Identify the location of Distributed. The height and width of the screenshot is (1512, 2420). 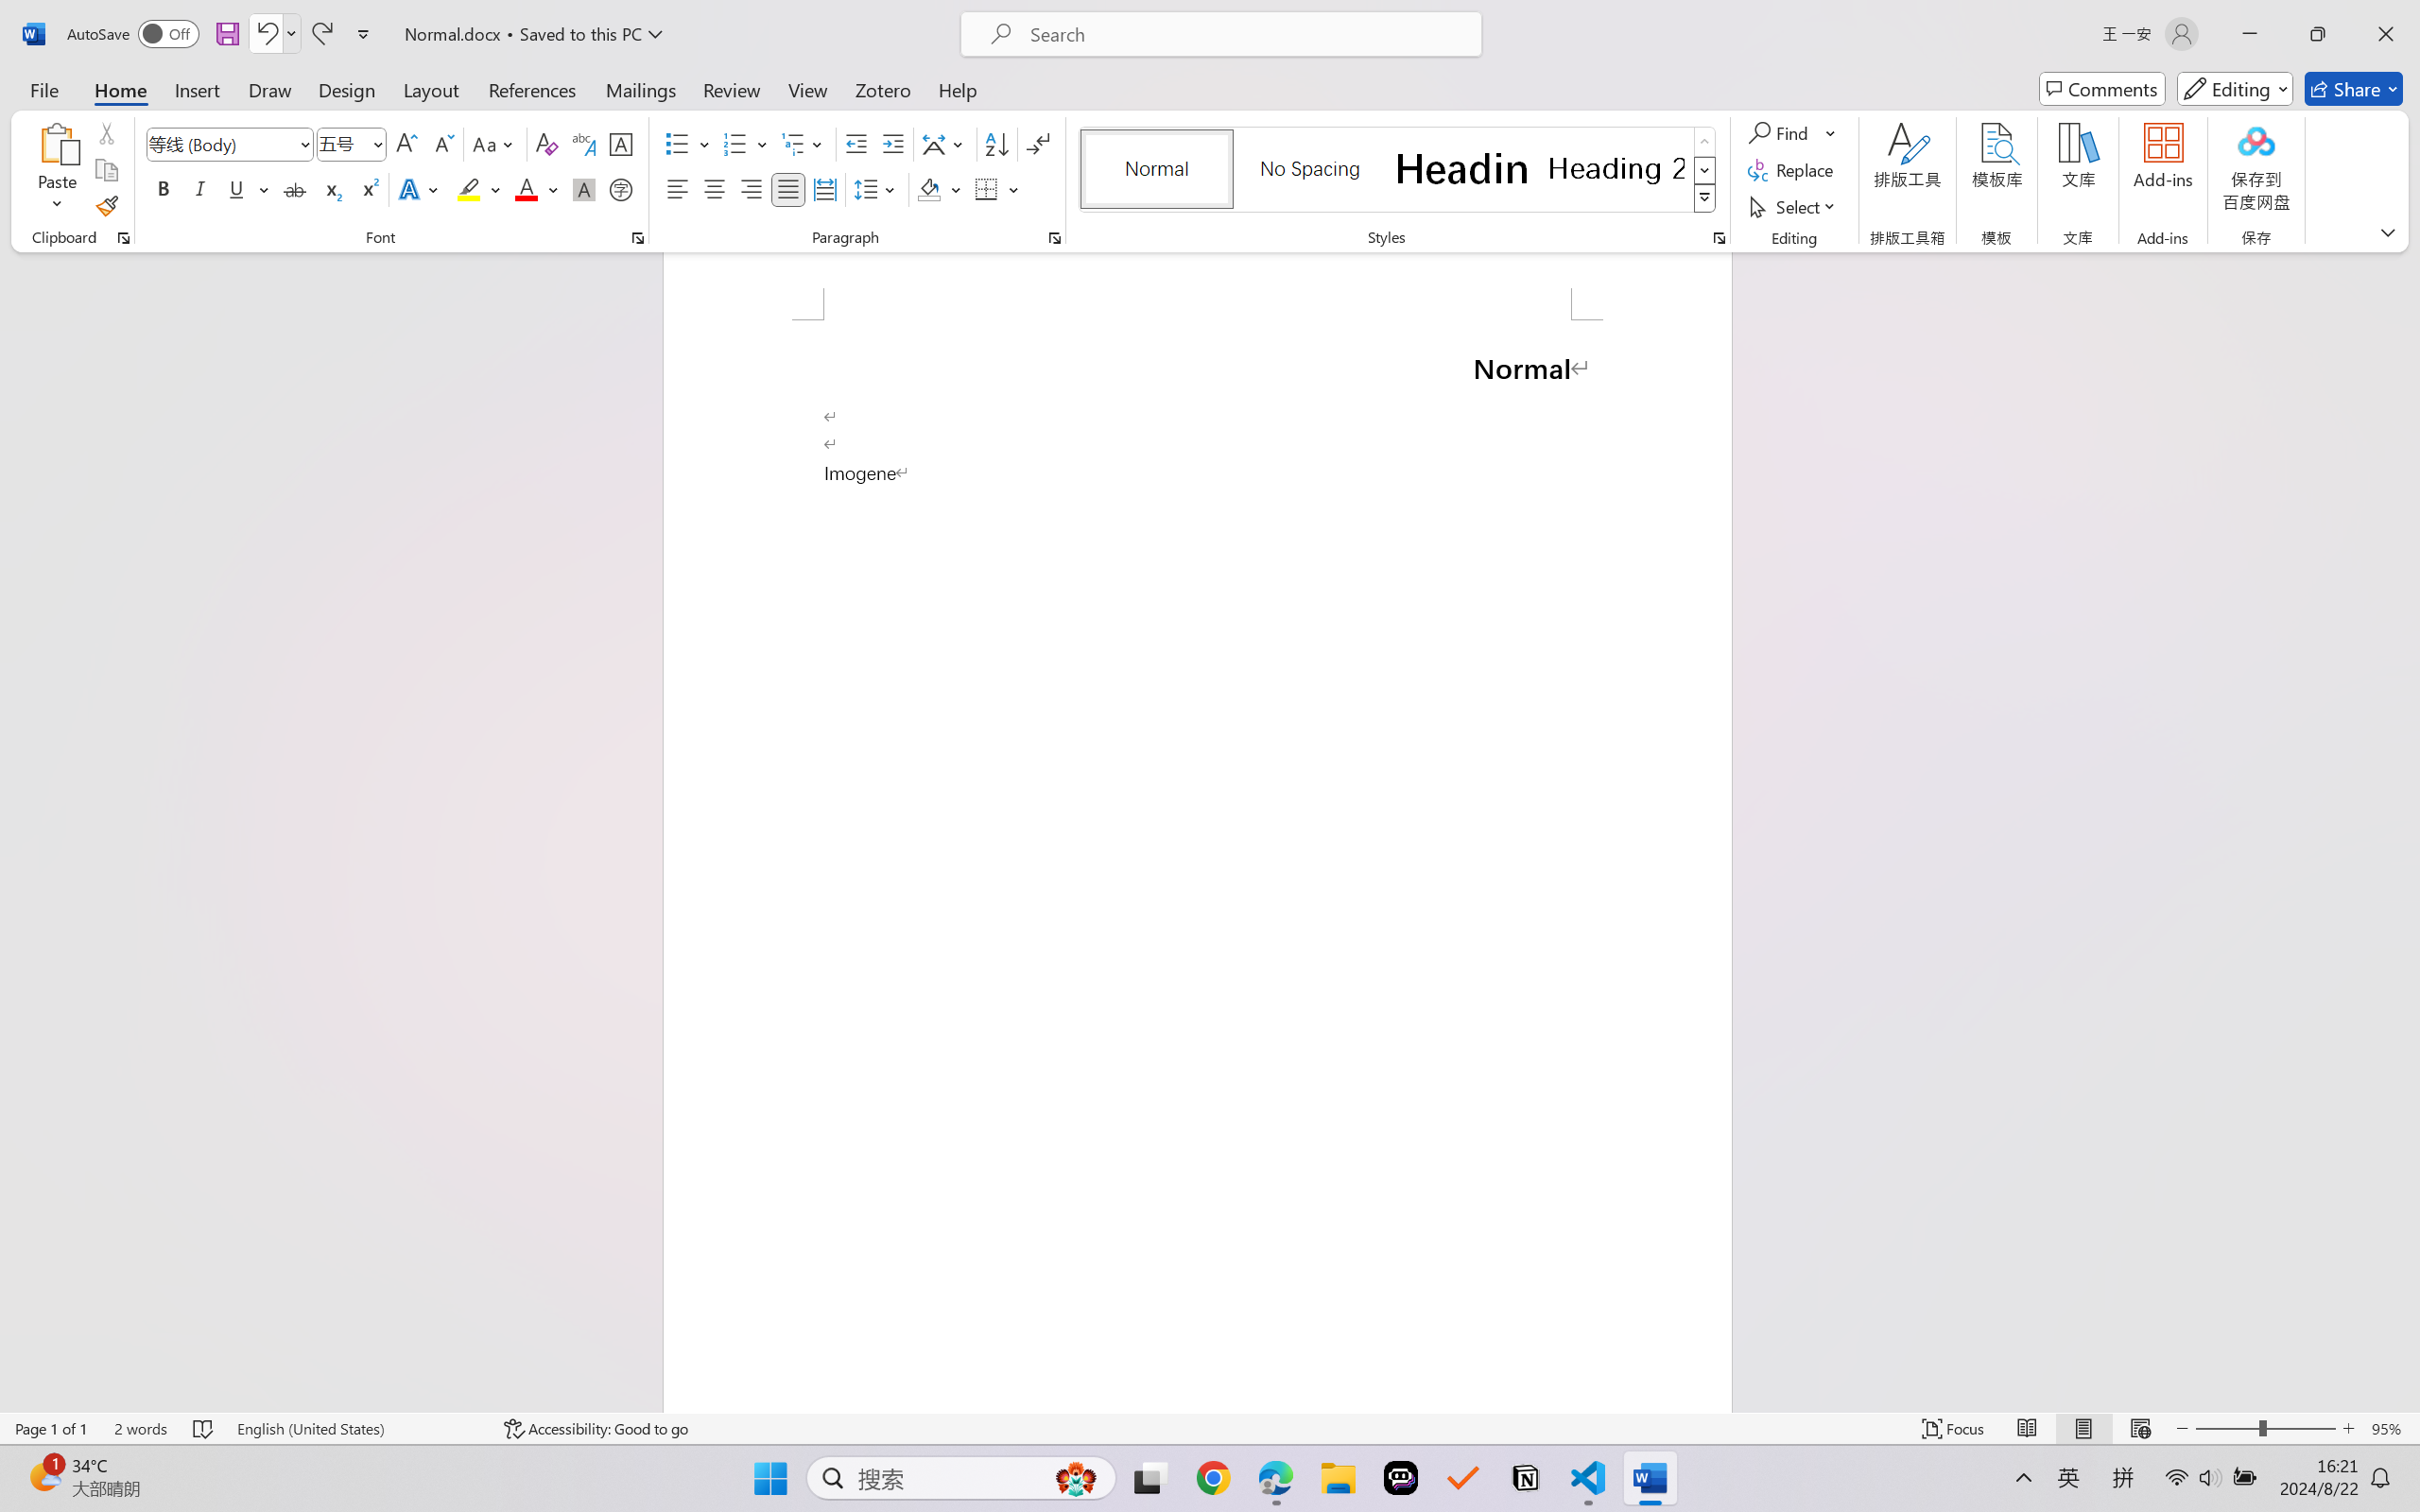
(824, 189).